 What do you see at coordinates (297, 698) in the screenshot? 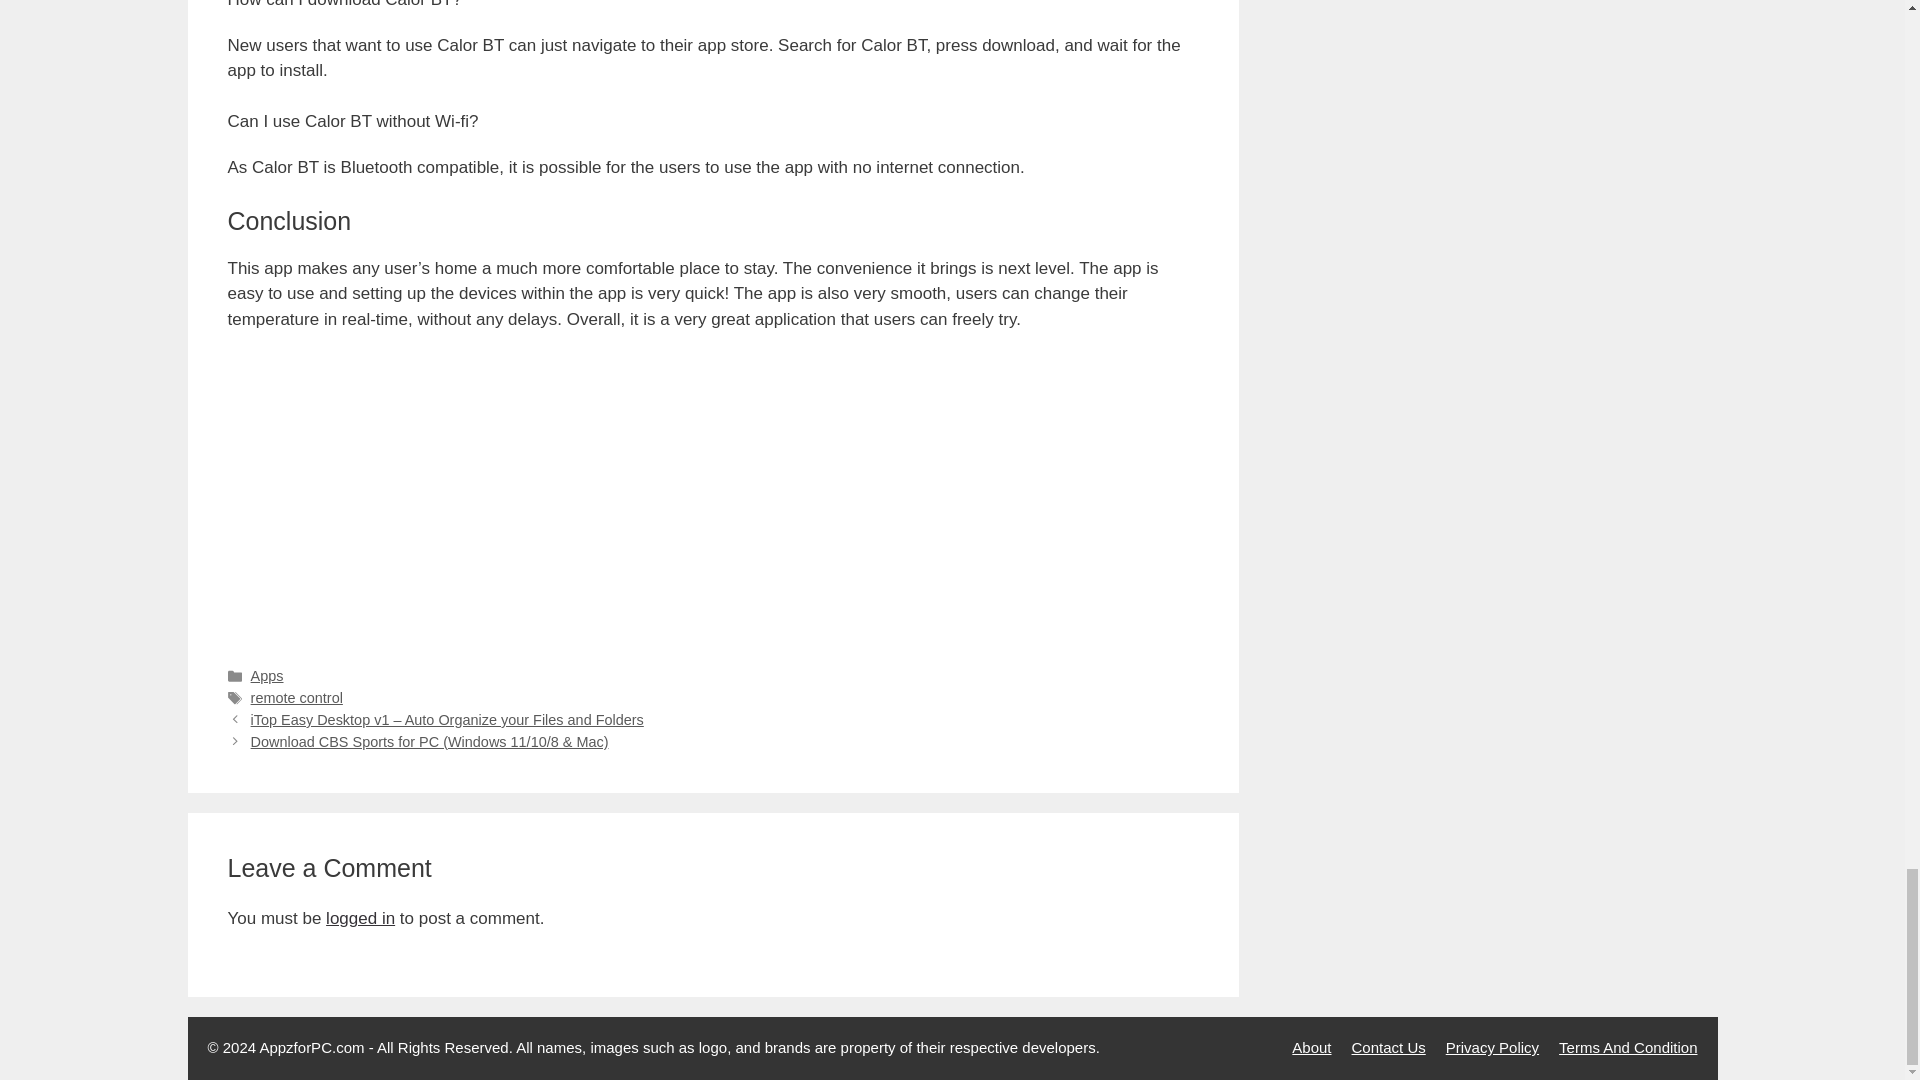
I see `remote control` at bounding box center [297, 698].